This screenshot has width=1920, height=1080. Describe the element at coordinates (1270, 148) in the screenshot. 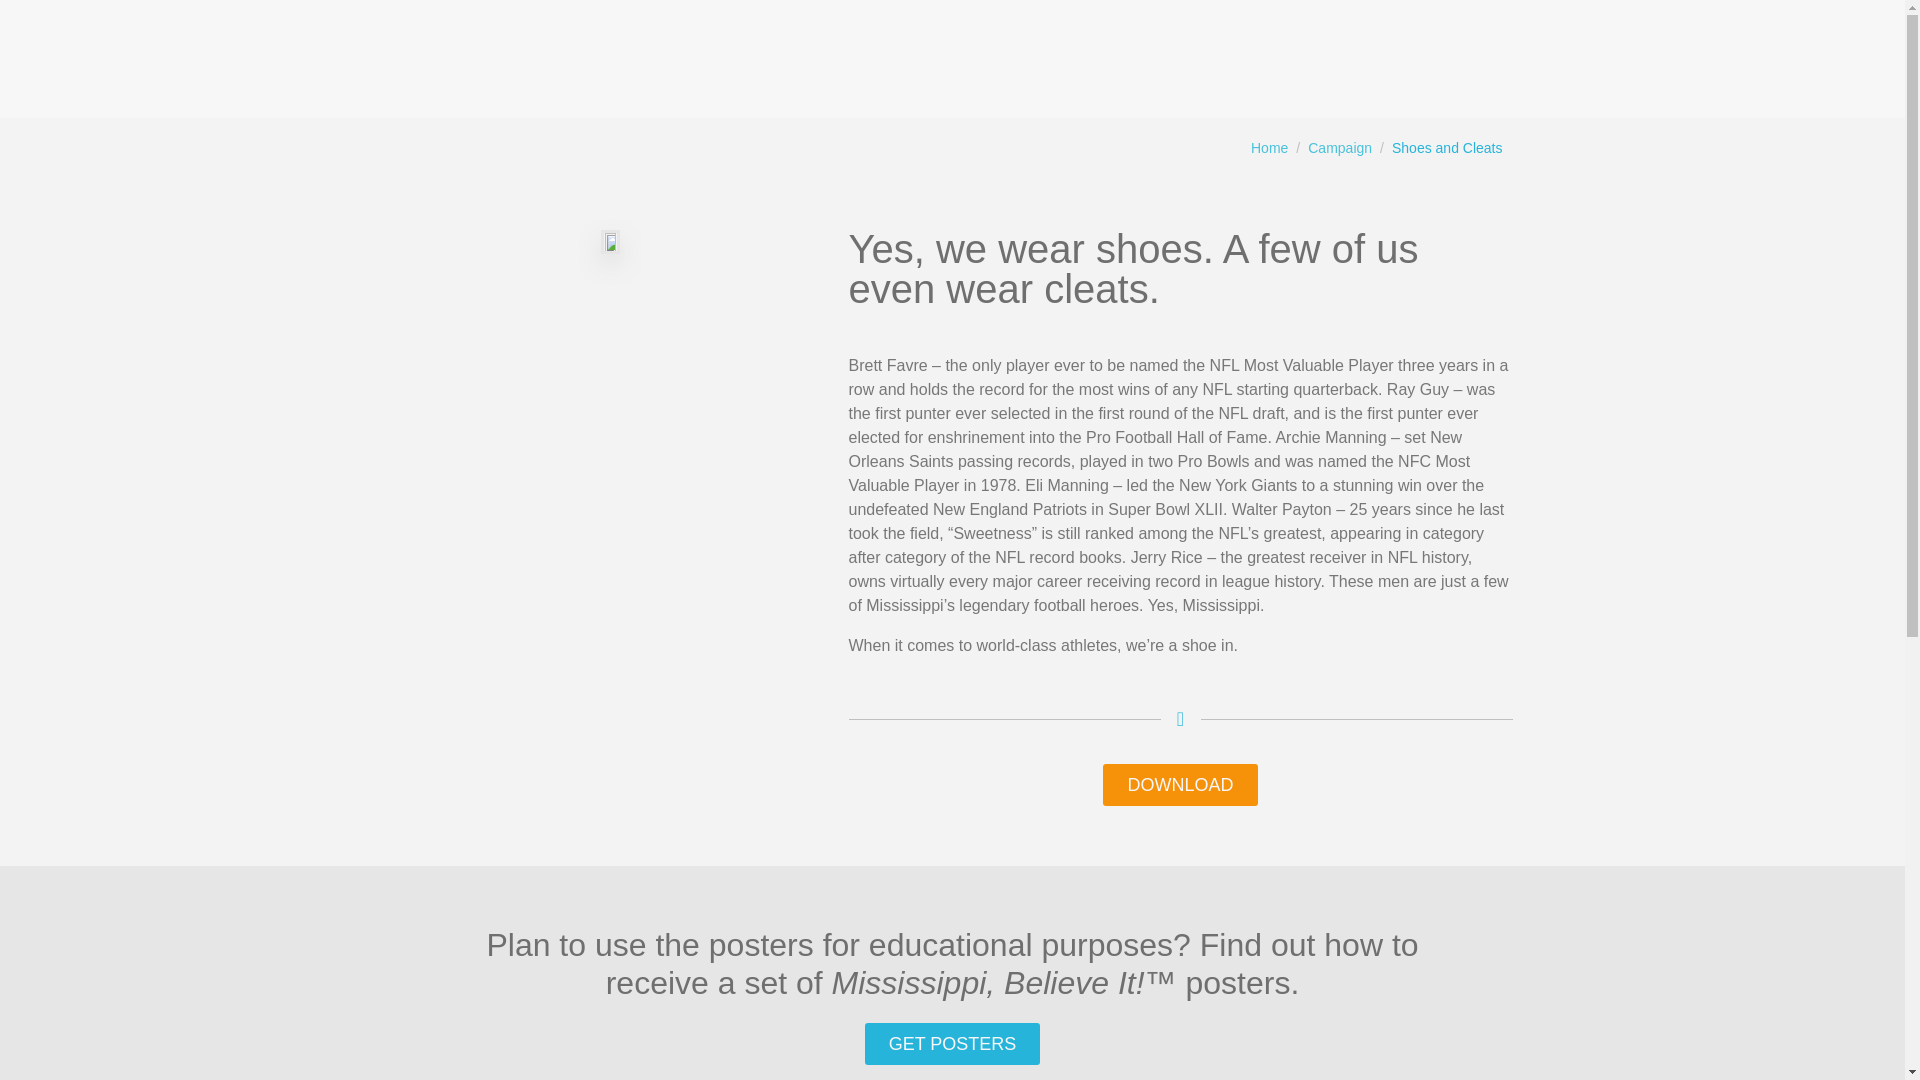

I see `Home` at that location.